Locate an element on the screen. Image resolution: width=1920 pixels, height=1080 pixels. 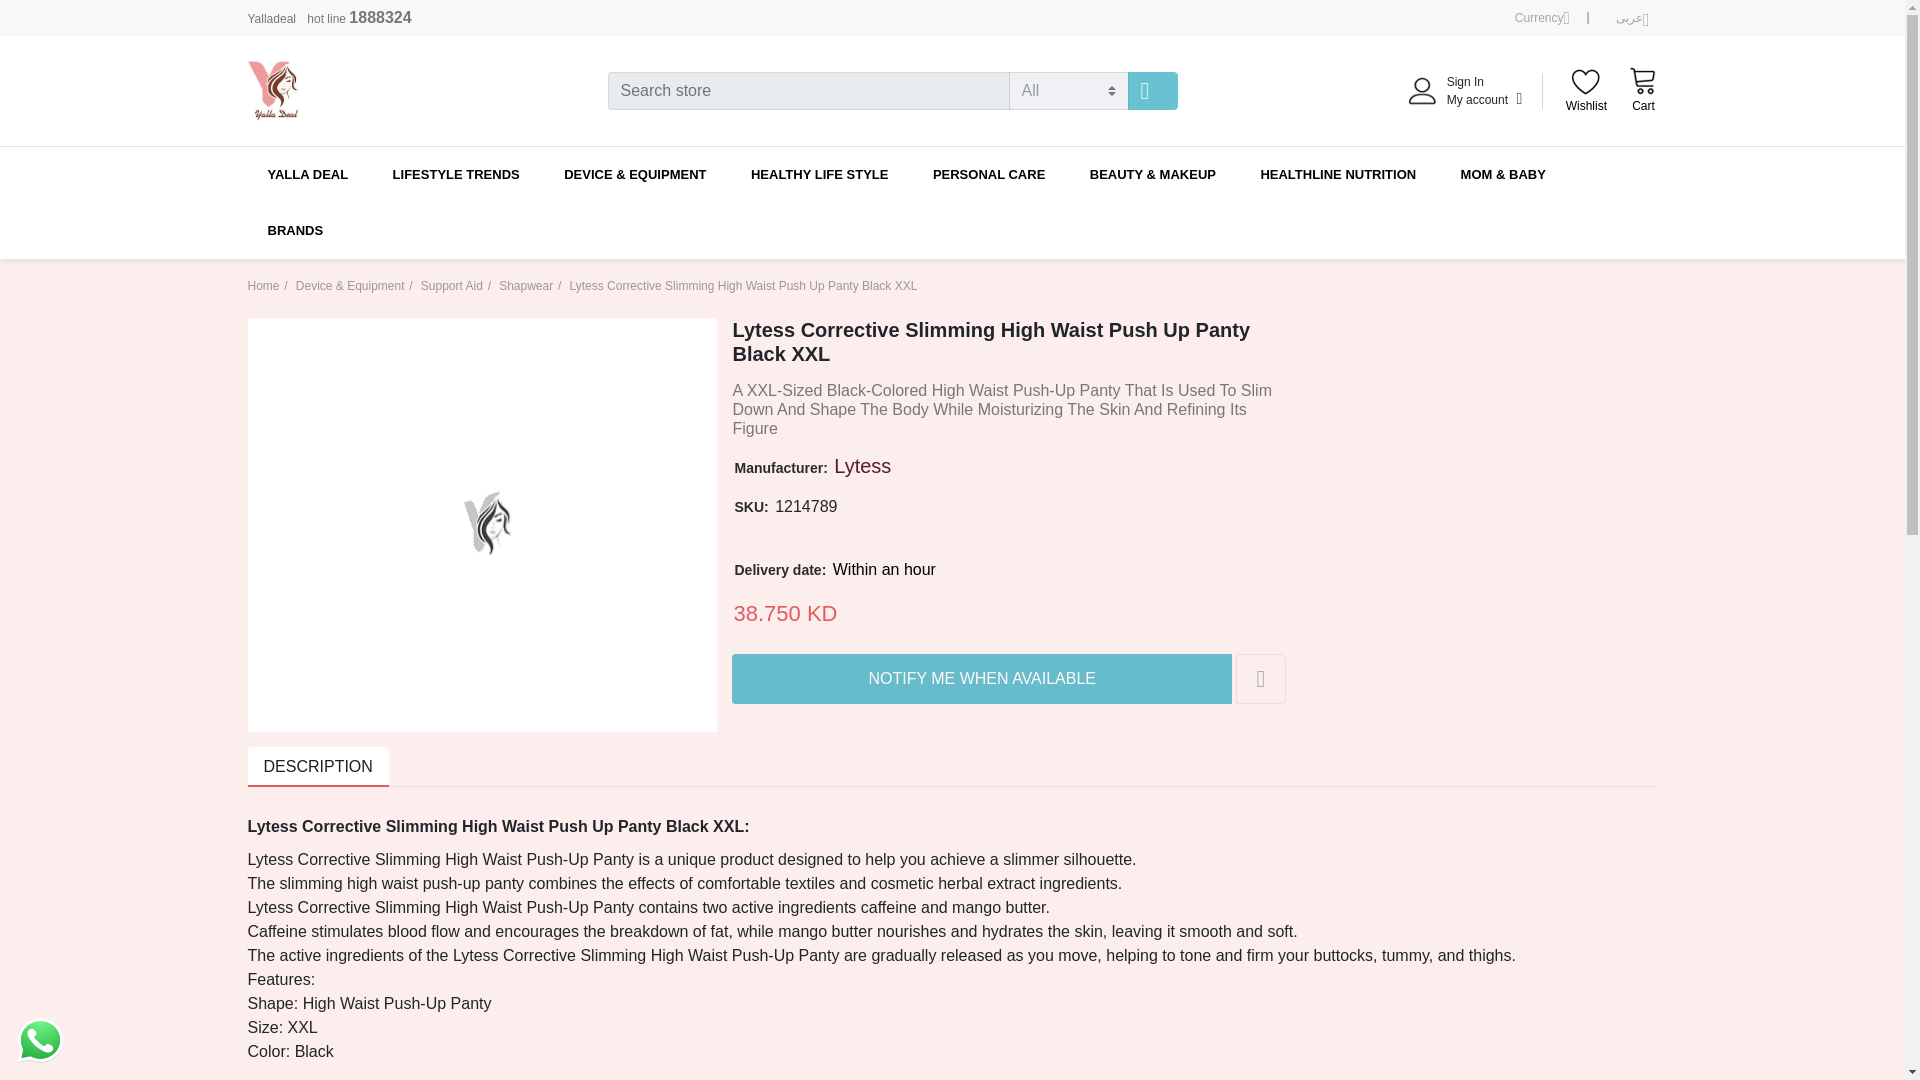
Add to wishlist is located at coordinates (1261, 679).